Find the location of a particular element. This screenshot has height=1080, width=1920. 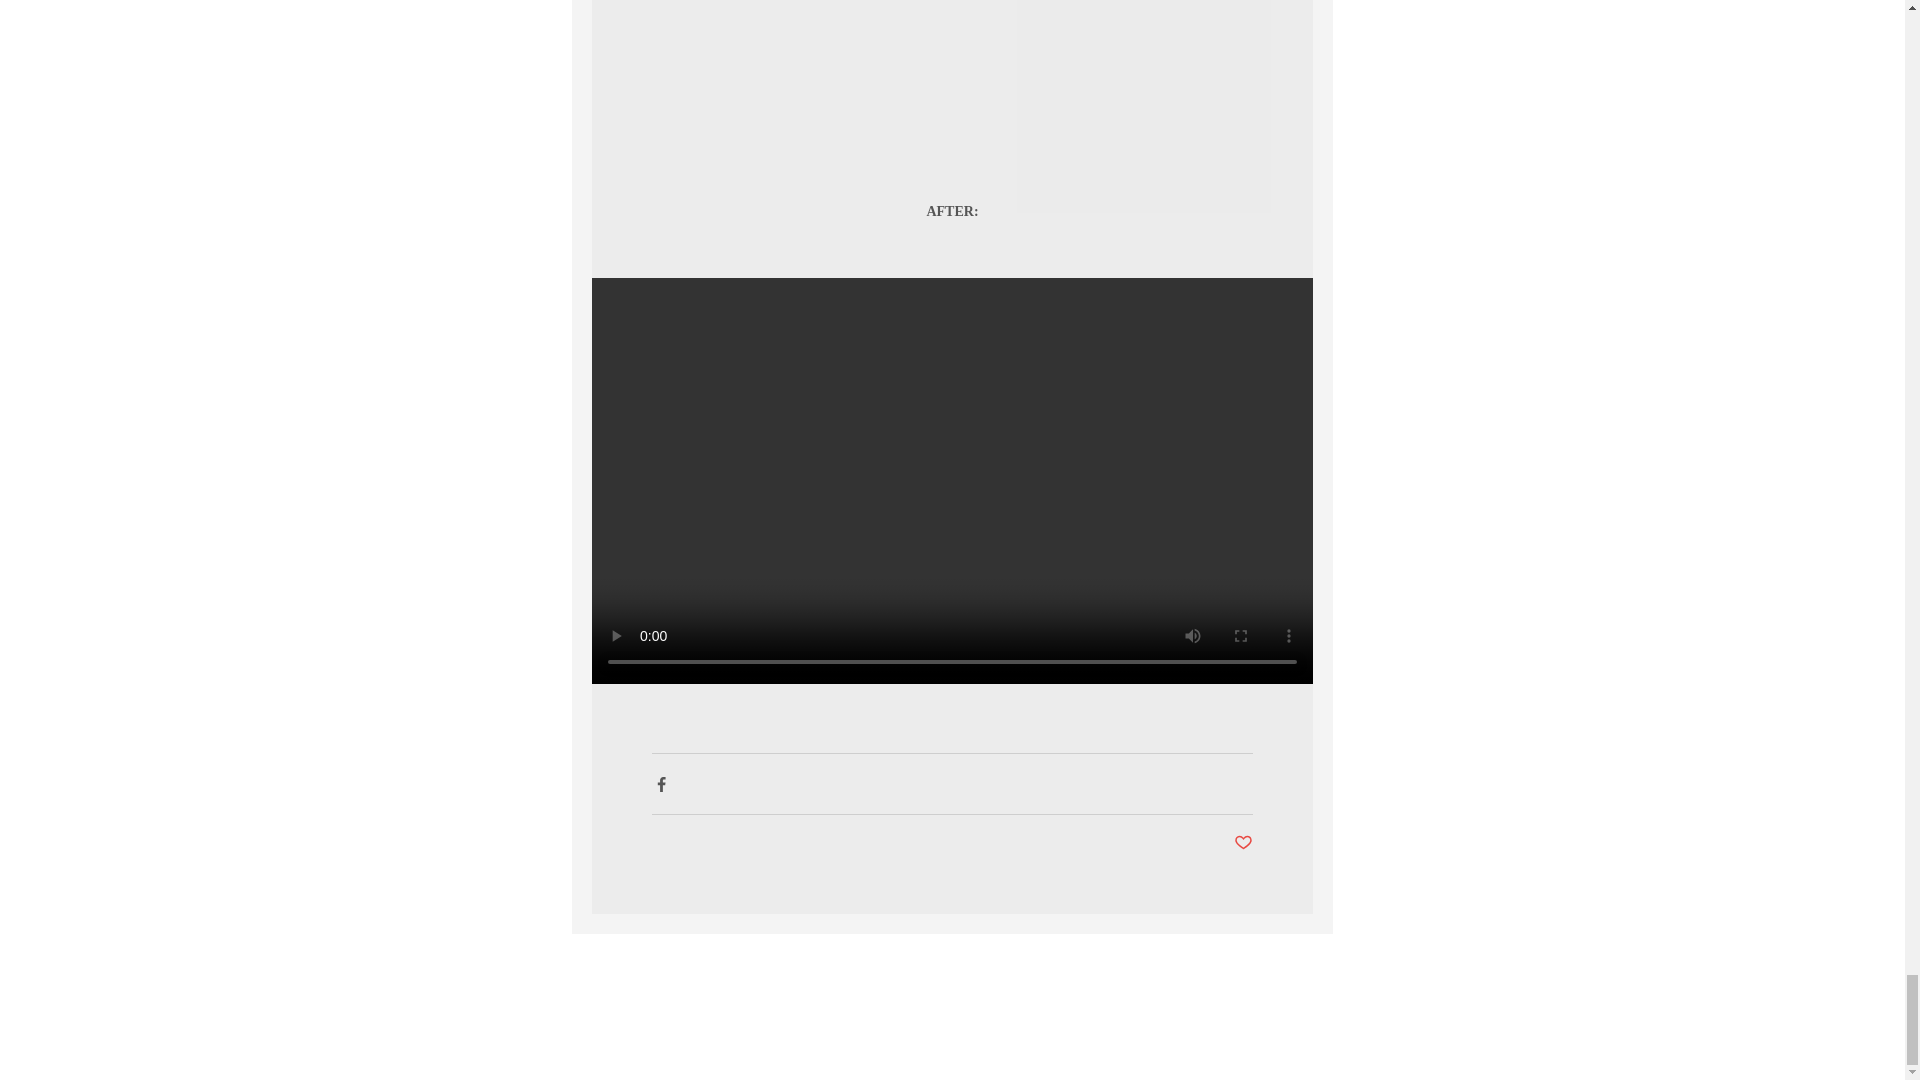

Post not marked as liked is located at coordinates (1244, 843).